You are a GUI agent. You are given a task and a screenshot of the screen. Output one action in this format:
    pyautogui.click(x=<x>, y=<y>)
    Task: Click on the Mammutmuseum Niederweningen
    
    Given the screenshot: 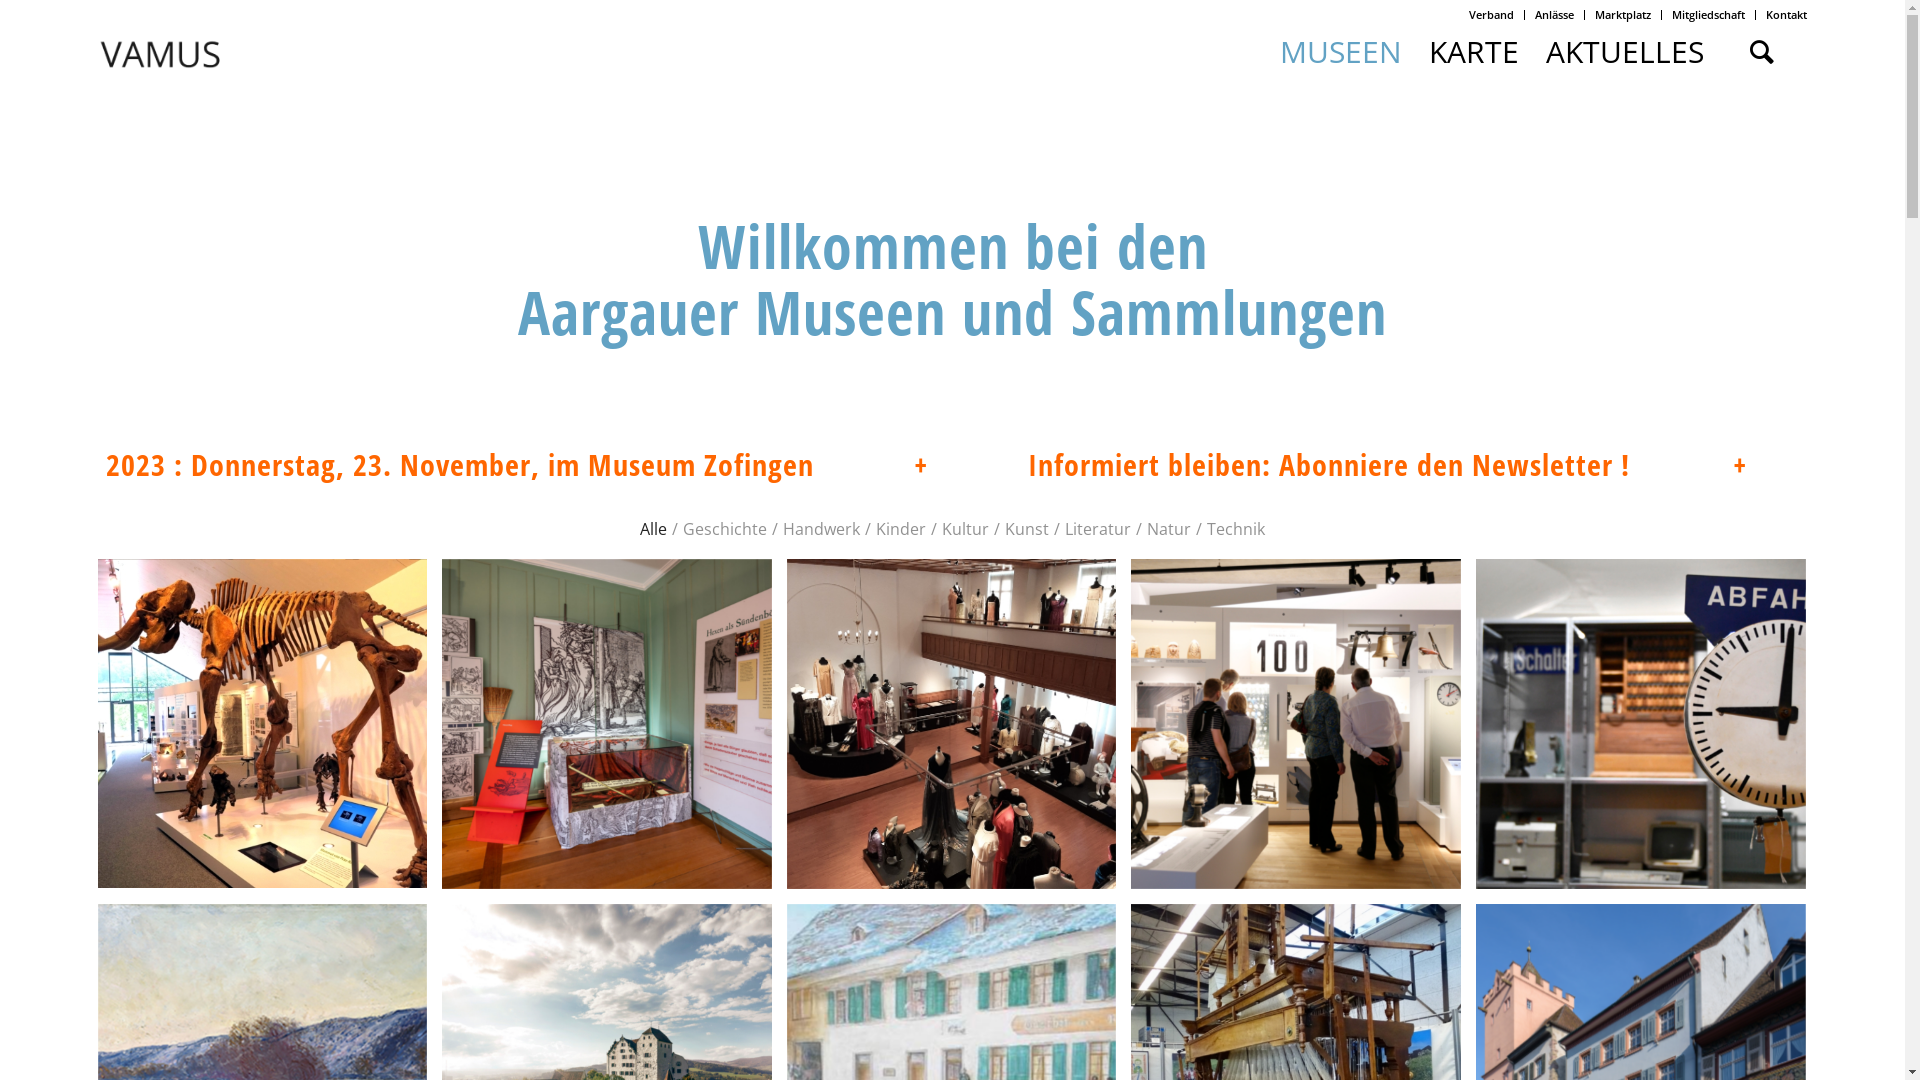 What is the action you would take?
    pyautogui.click(x=270, y=726)
    